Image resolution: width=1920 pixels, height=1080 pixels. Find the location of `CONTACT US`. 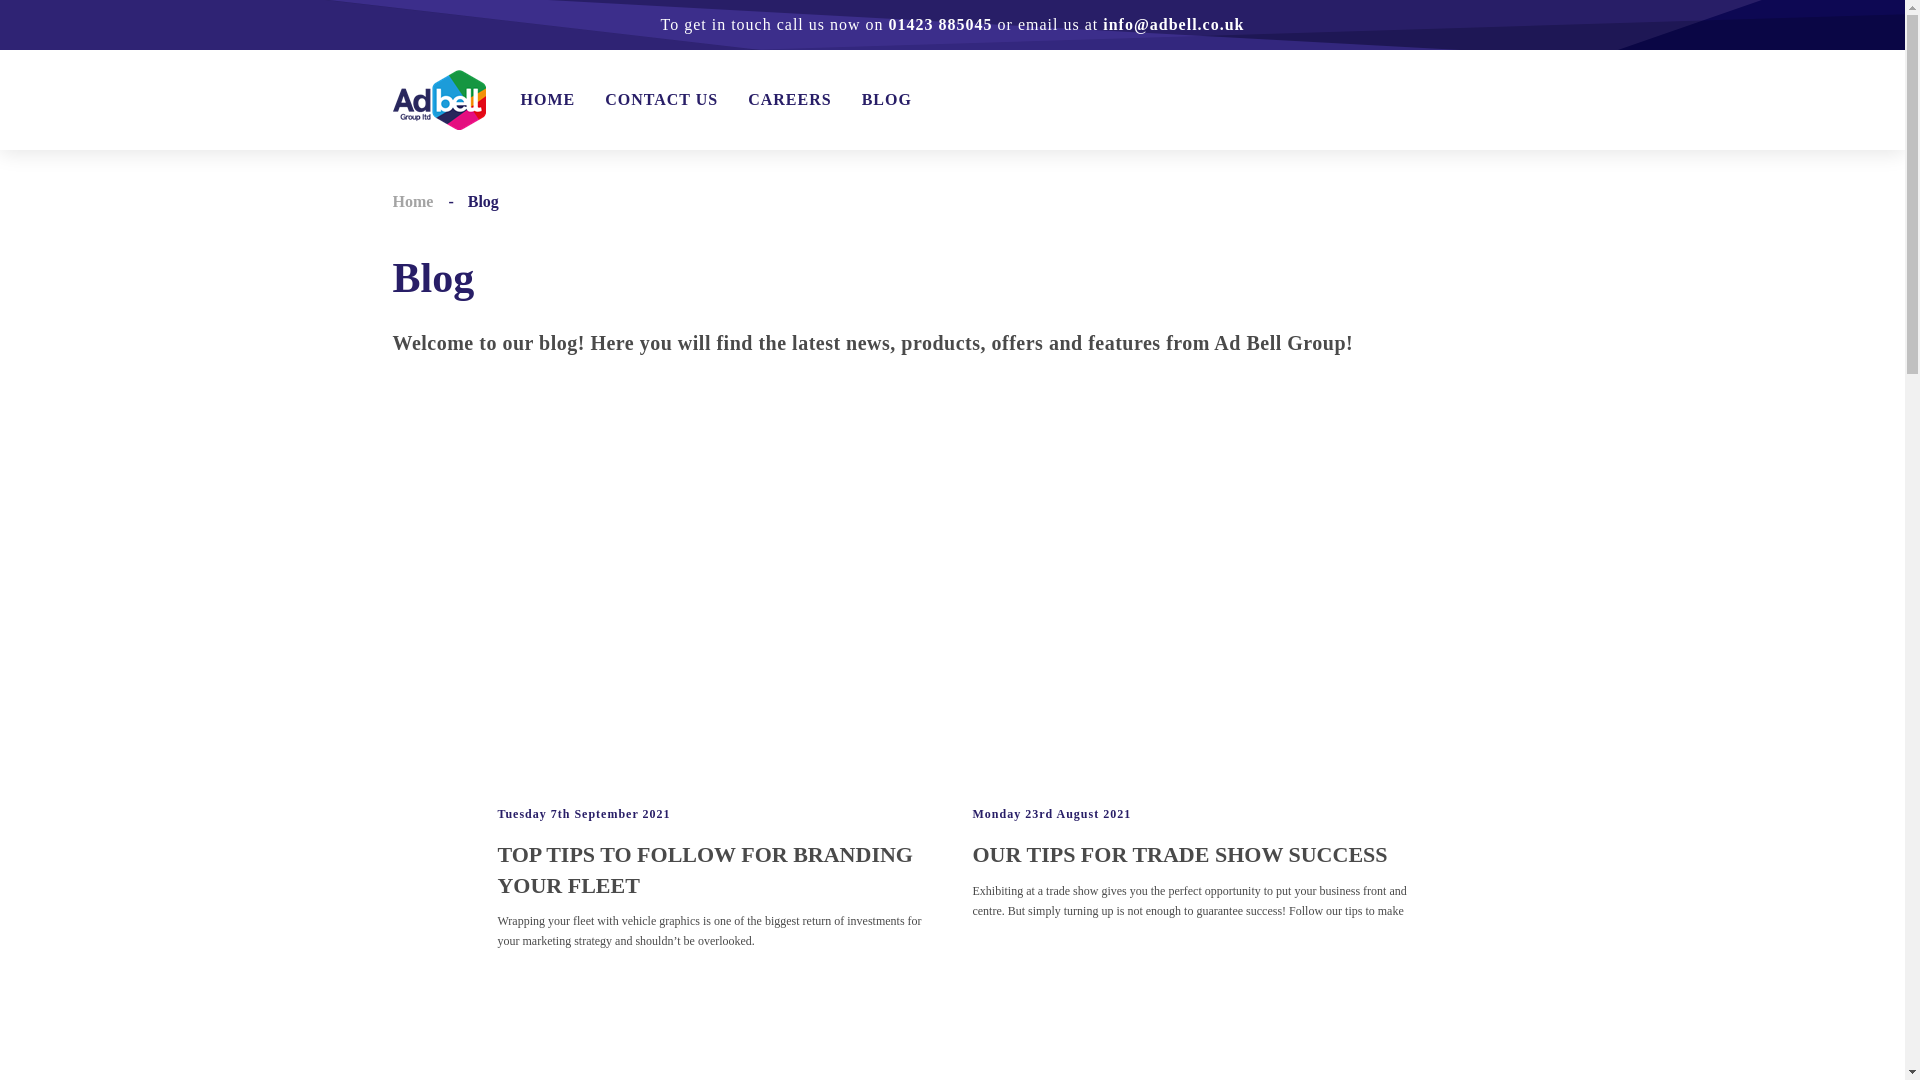

CONTACT US is located at coordinates (661, 100).